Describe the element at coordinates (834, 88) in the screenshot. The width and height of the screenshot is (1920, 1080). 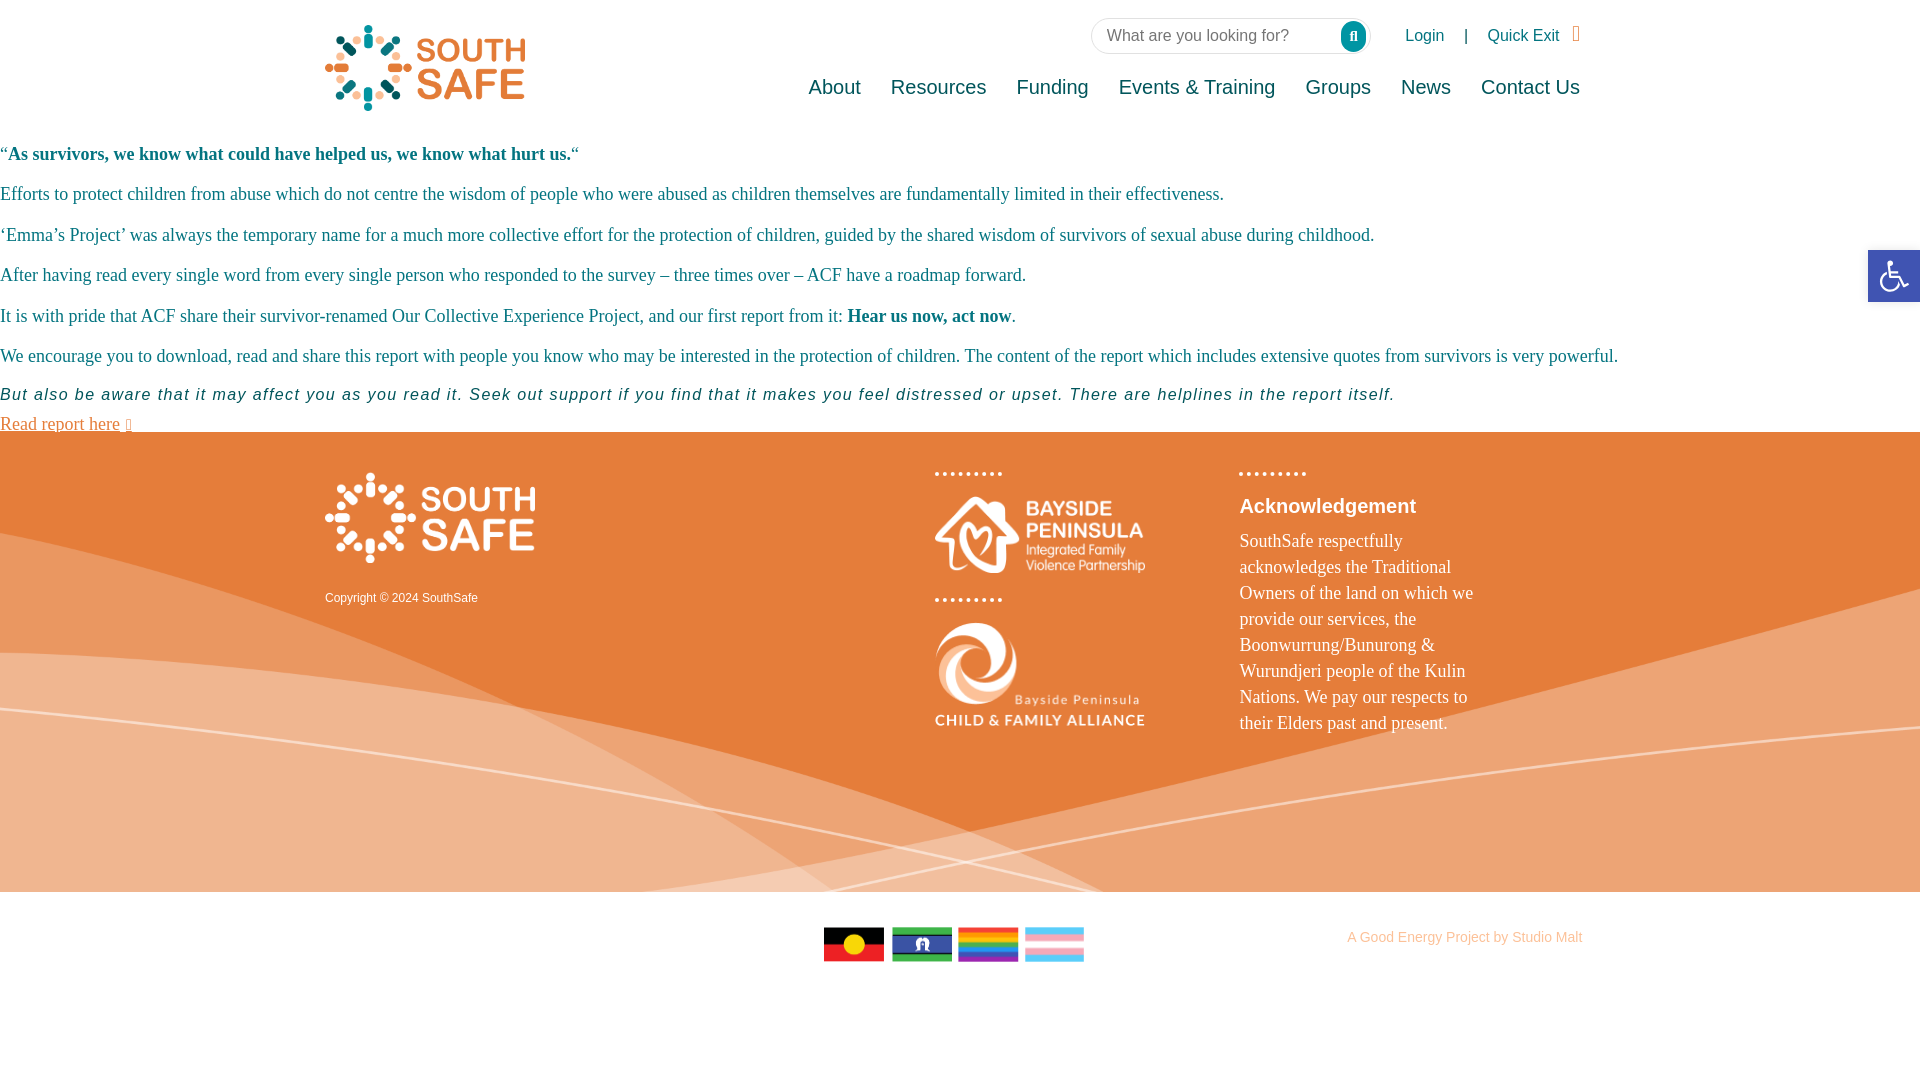
I see `About` at that location.